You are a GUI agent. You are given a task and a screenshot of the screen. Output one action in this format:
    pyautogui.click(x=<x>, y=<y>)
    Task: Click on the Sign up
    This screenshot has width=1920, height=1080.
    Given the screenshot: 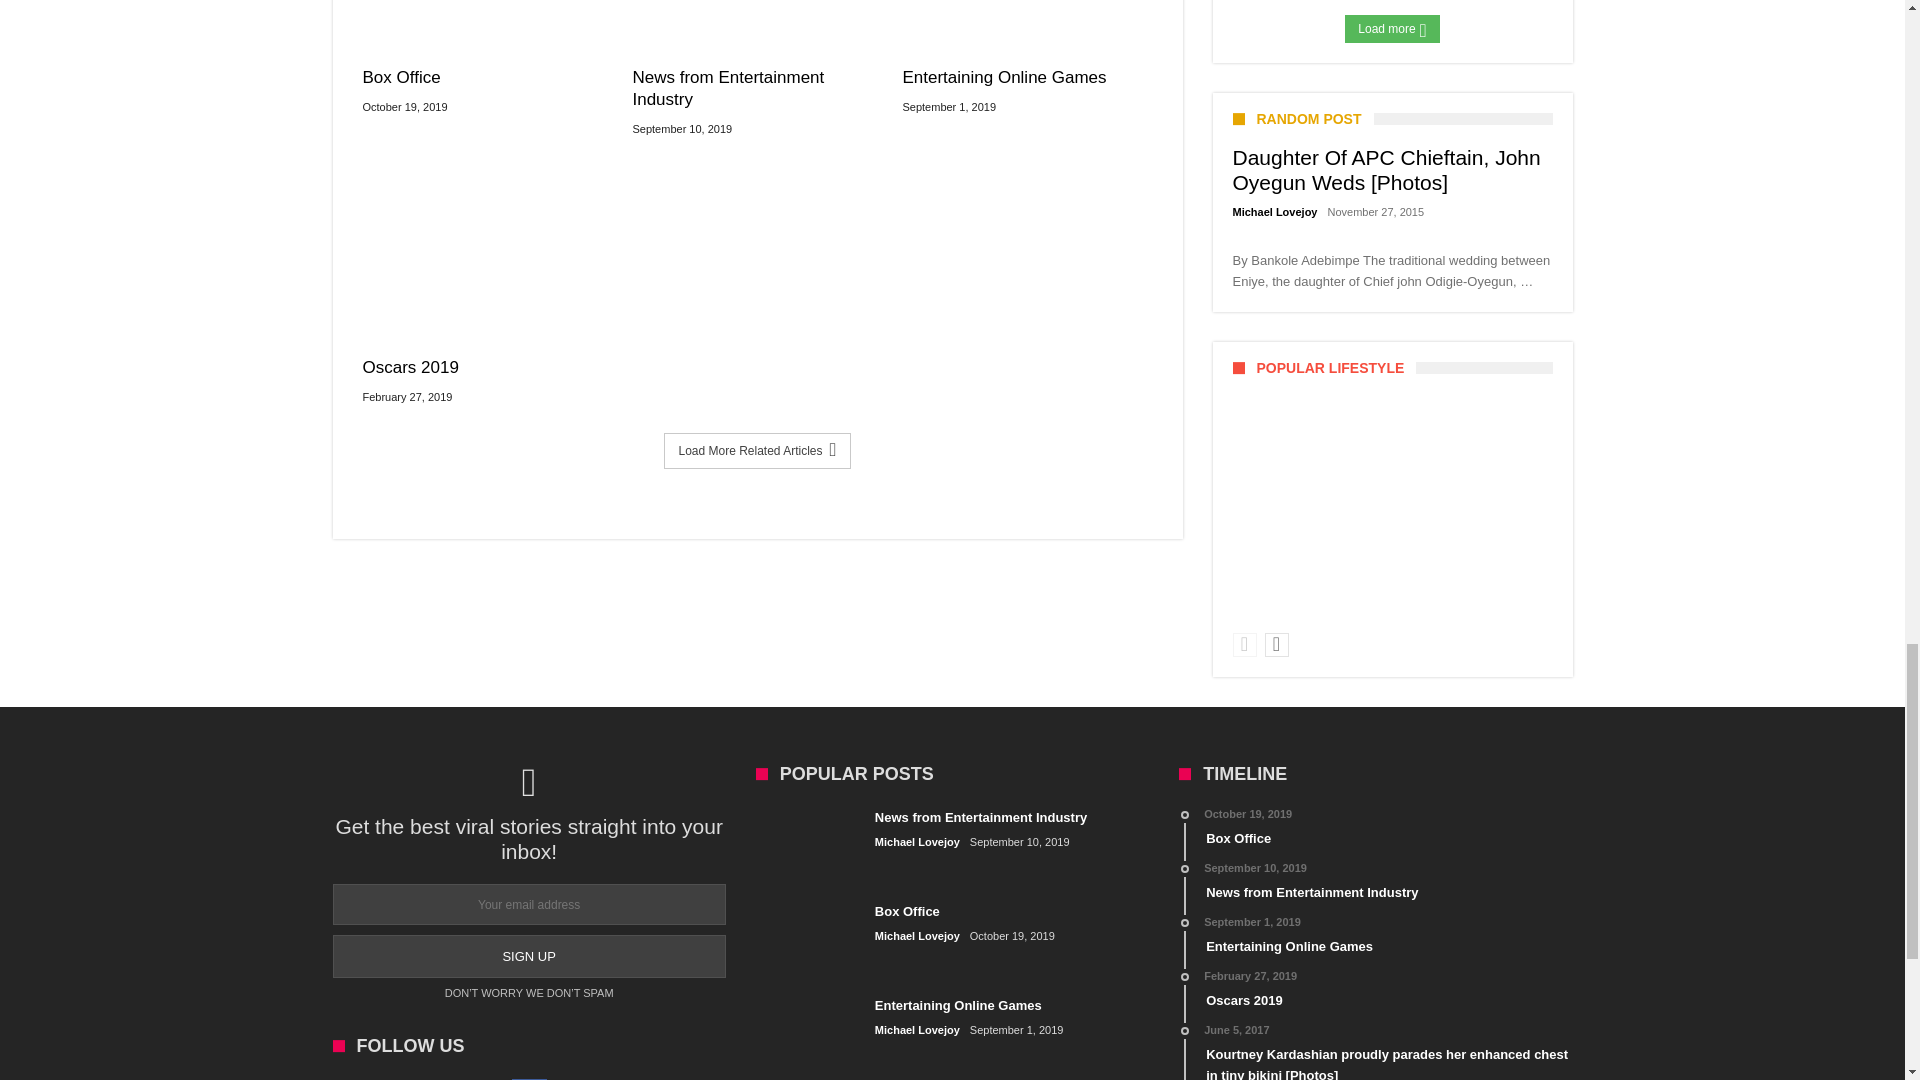 What is the action you would take?
    pyautogui.click(x=528, y=956)
    